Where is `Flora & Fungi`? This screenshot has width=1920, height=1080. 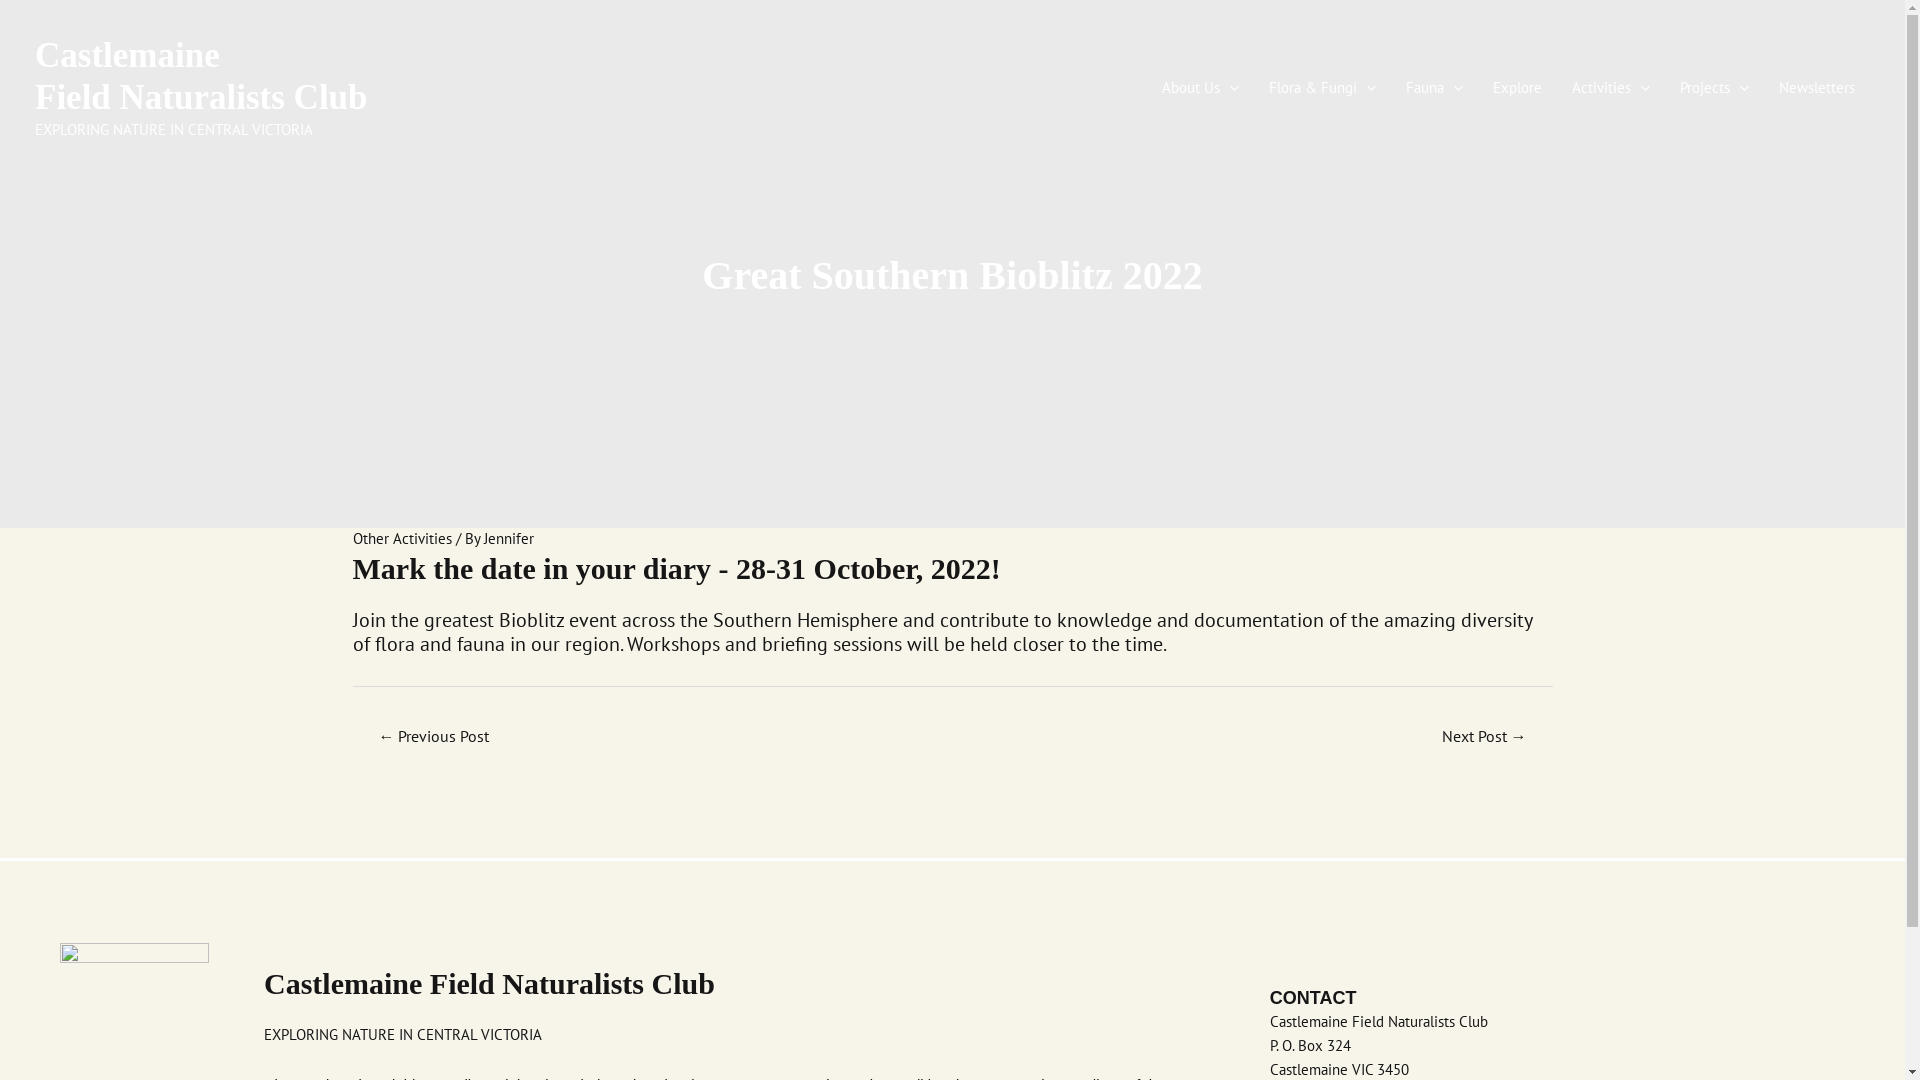
Flora & Fungi is located at coordinates (1322, 88).